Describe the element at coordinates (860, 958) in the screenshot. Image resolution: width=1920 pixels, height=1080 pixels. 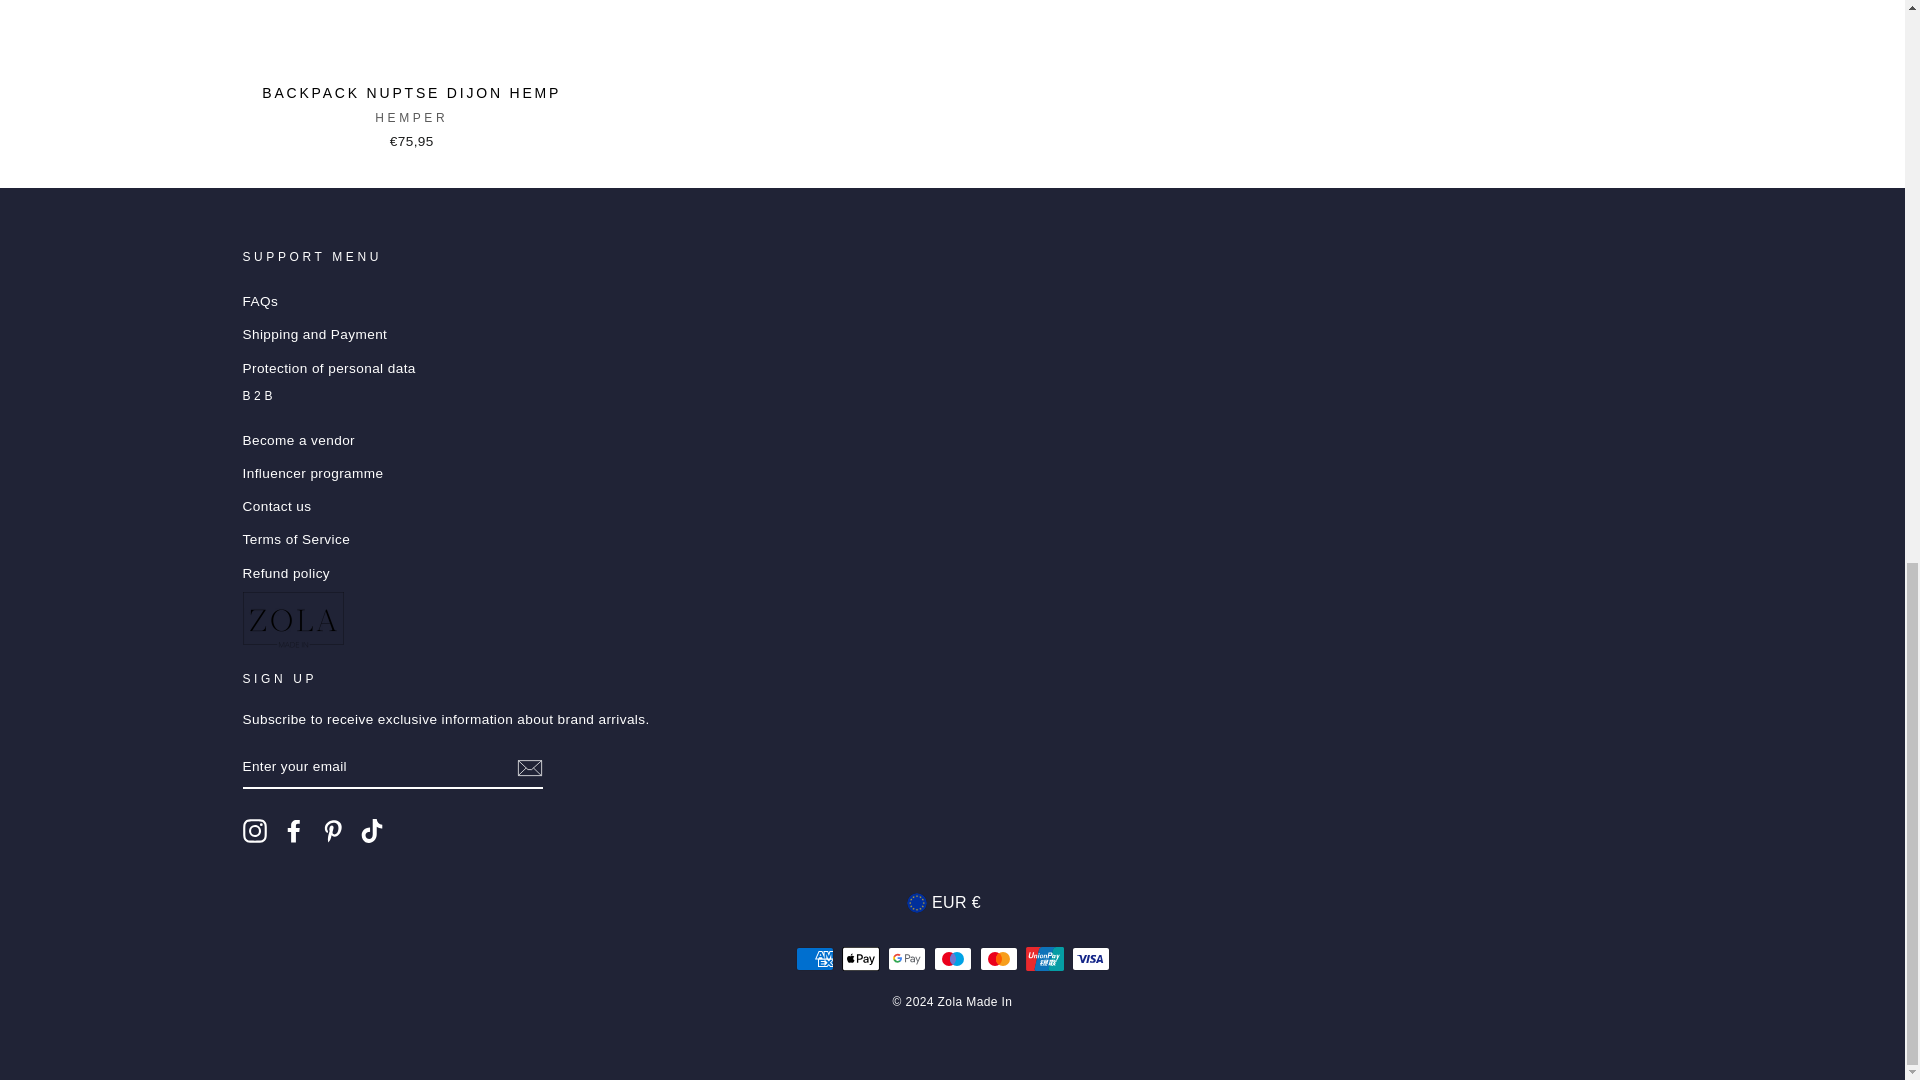
I see `Apple Pay` at that location.